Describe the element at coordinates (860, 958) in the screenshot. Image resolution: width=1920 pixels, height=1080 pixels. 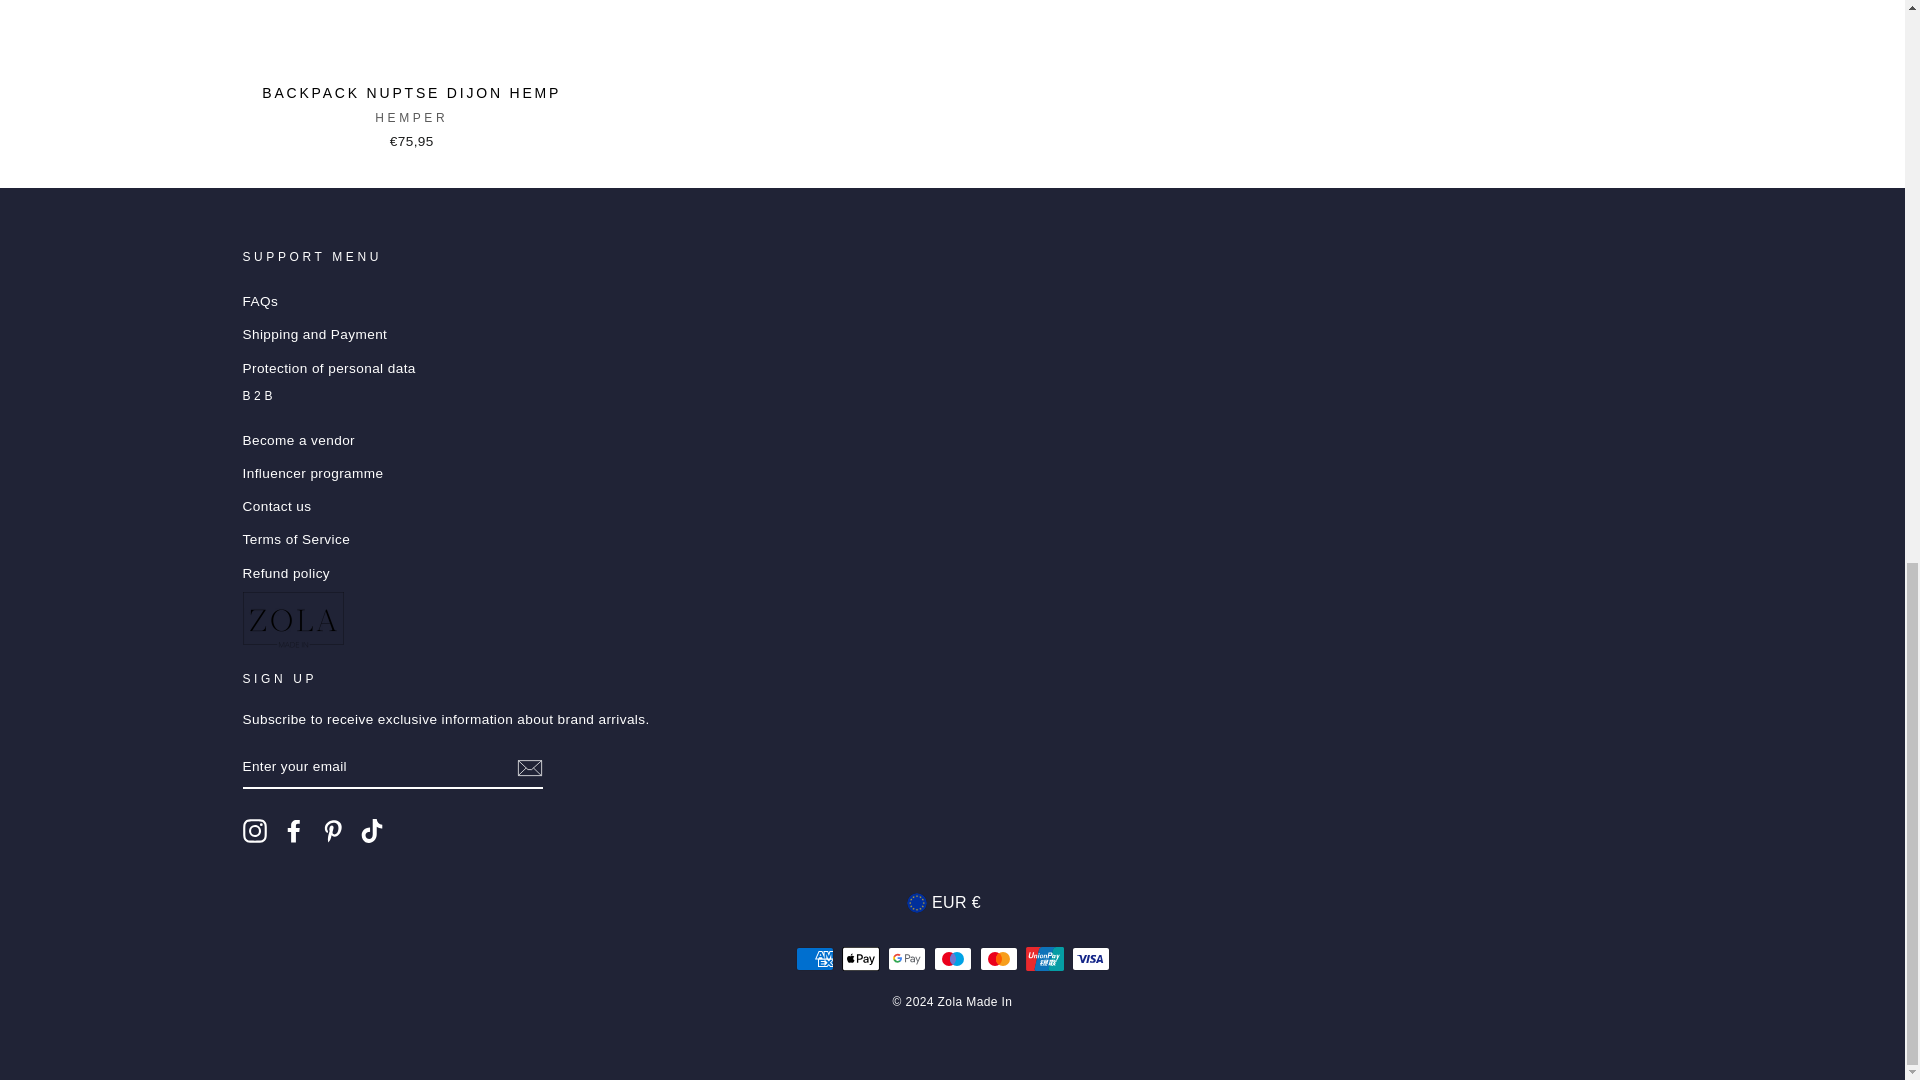
I see `Apple Pay` at that location.